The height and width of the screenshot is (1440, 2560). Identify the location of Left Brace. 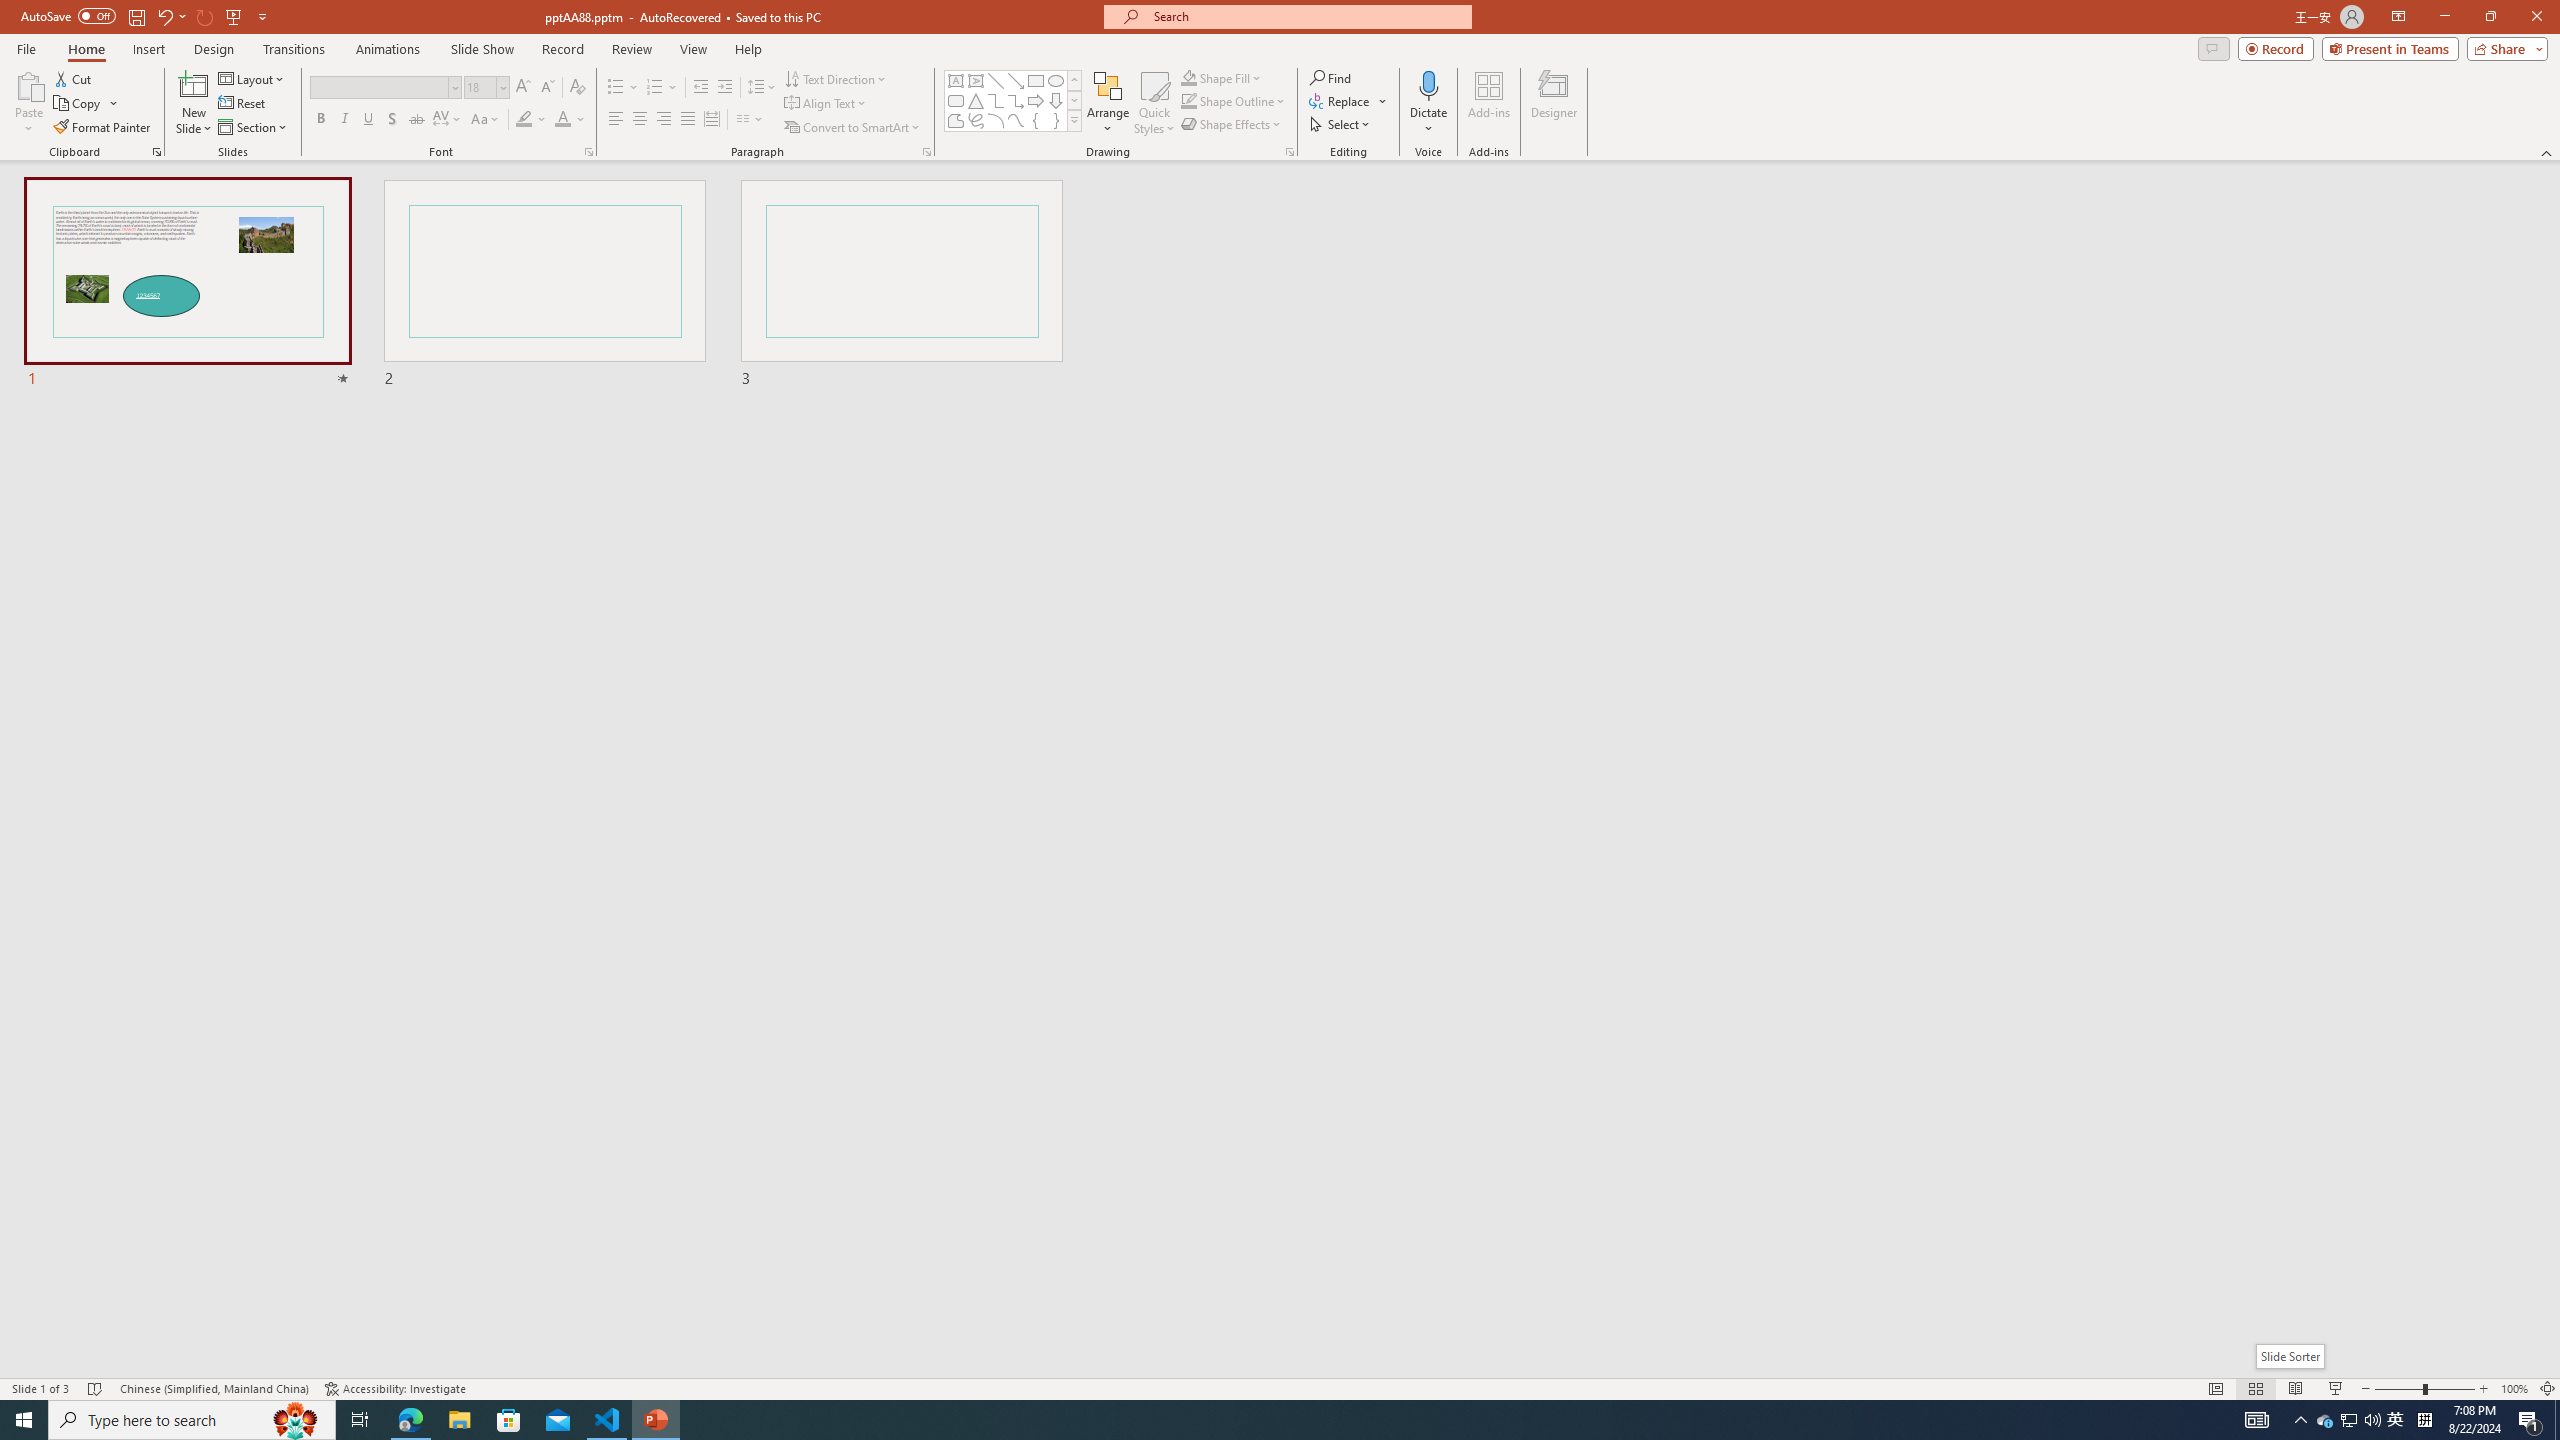
(1036, 120).